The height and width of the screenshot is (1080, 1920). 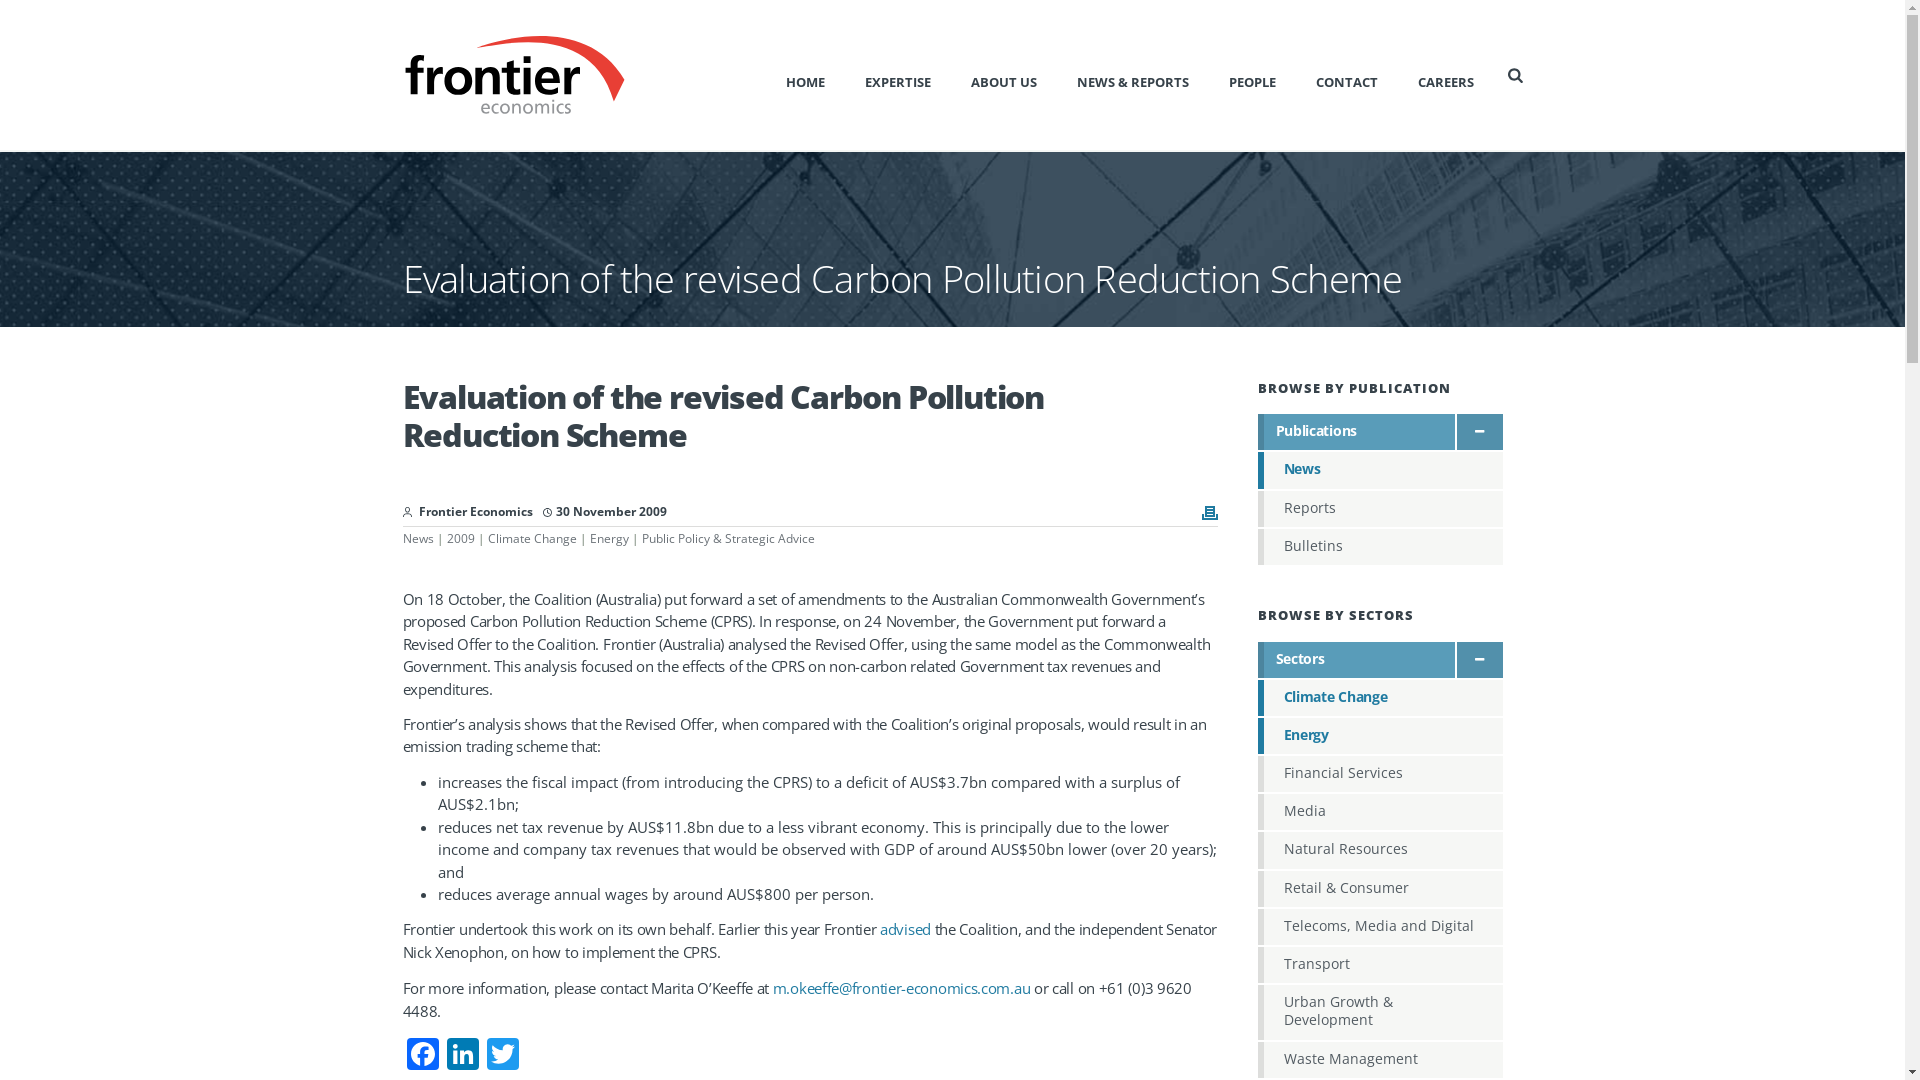 What do you see at coordinates (1380, 889) in the screenshot?
I see `Retail & Consumer` at bounding box center [1380, 889].